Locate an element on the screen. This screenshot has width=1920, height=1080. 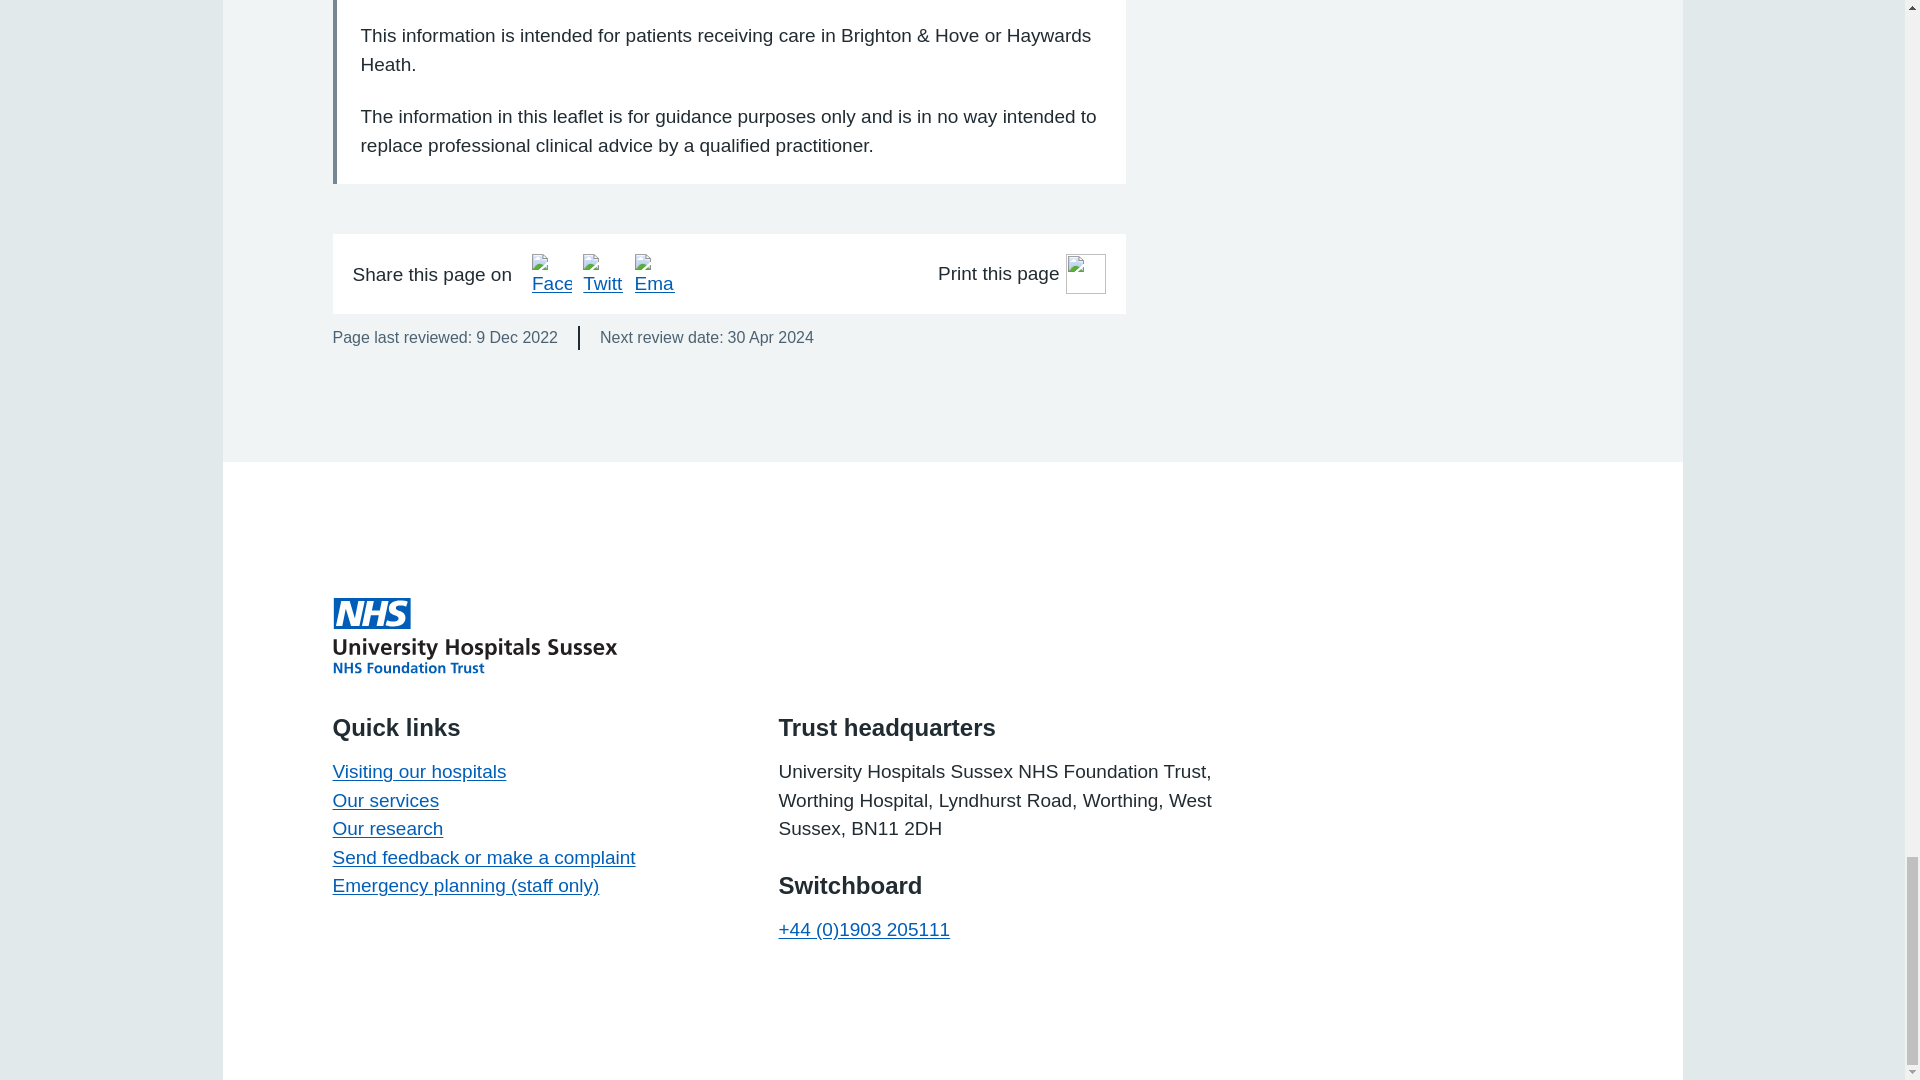
Share on Facebook is located at coordinates (552, 273).